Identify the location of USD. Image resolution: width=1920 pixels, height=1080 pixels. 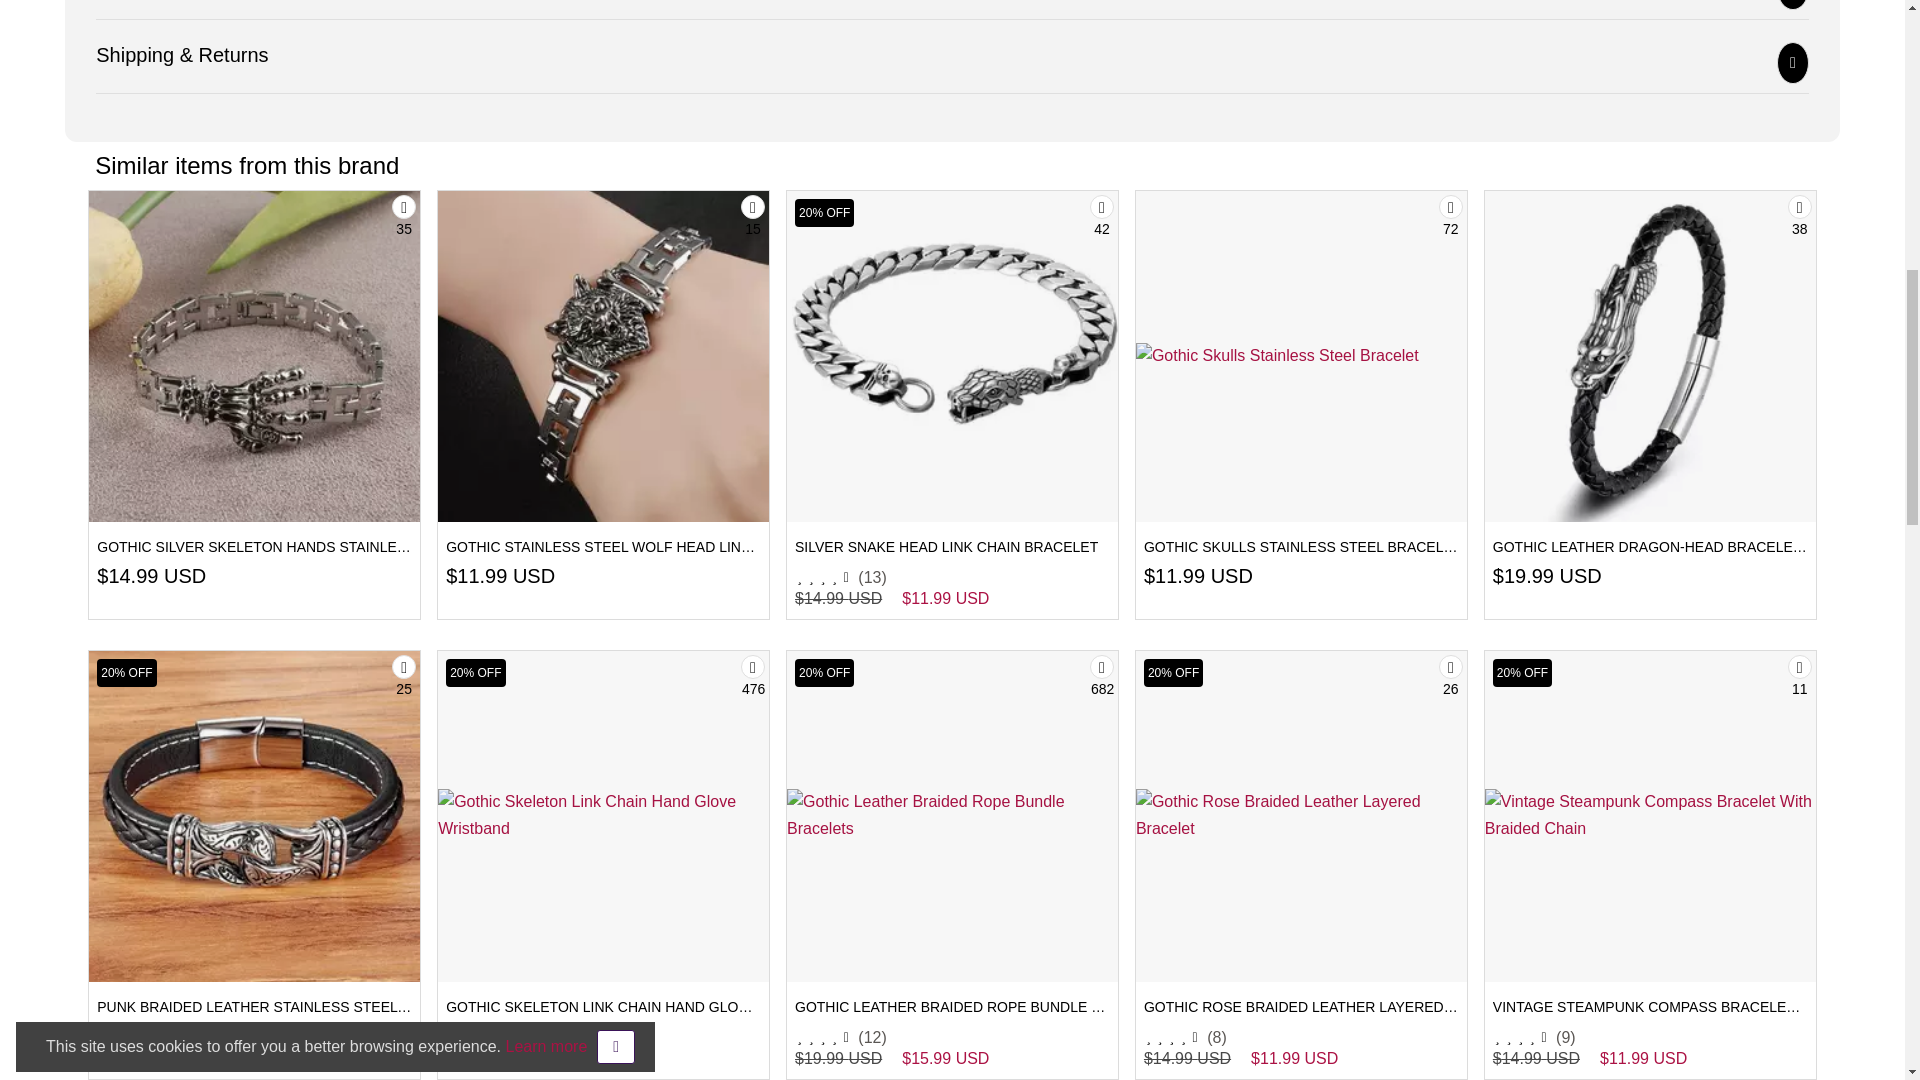
(184, 576).